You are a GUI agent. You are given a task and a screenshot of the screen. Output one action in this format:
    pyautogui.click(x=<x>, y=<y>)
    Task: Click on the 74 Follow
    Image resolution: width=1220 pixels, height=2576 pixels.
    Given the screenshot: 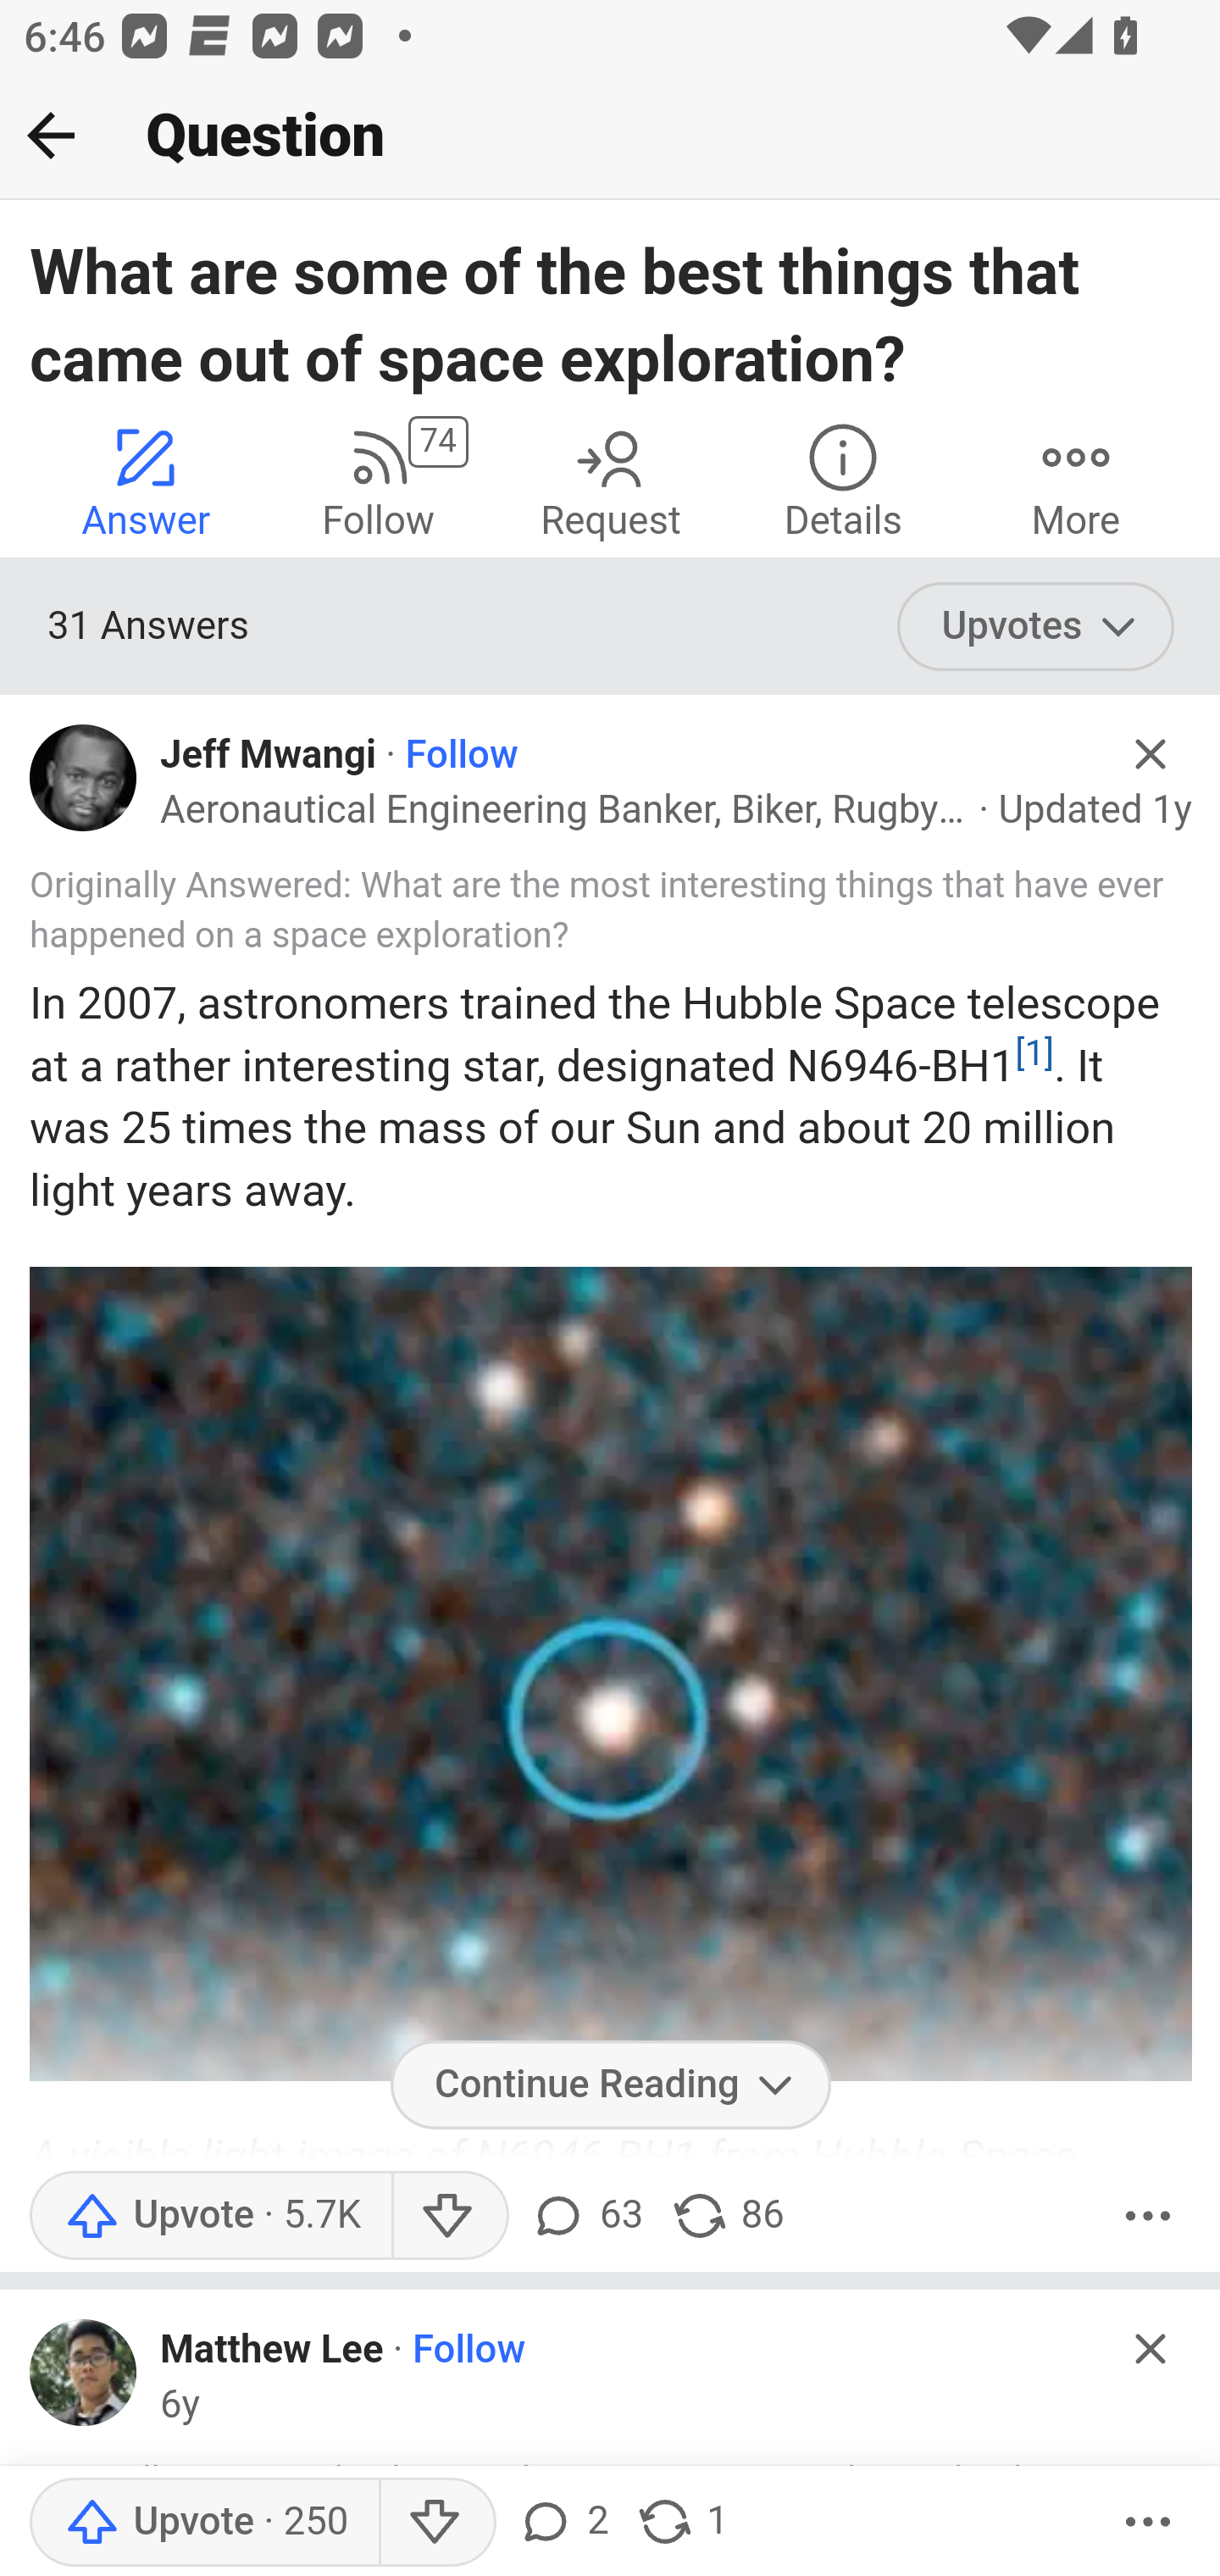 What is the action you would take?
    pyautogui.click(x=378, y=480)
    